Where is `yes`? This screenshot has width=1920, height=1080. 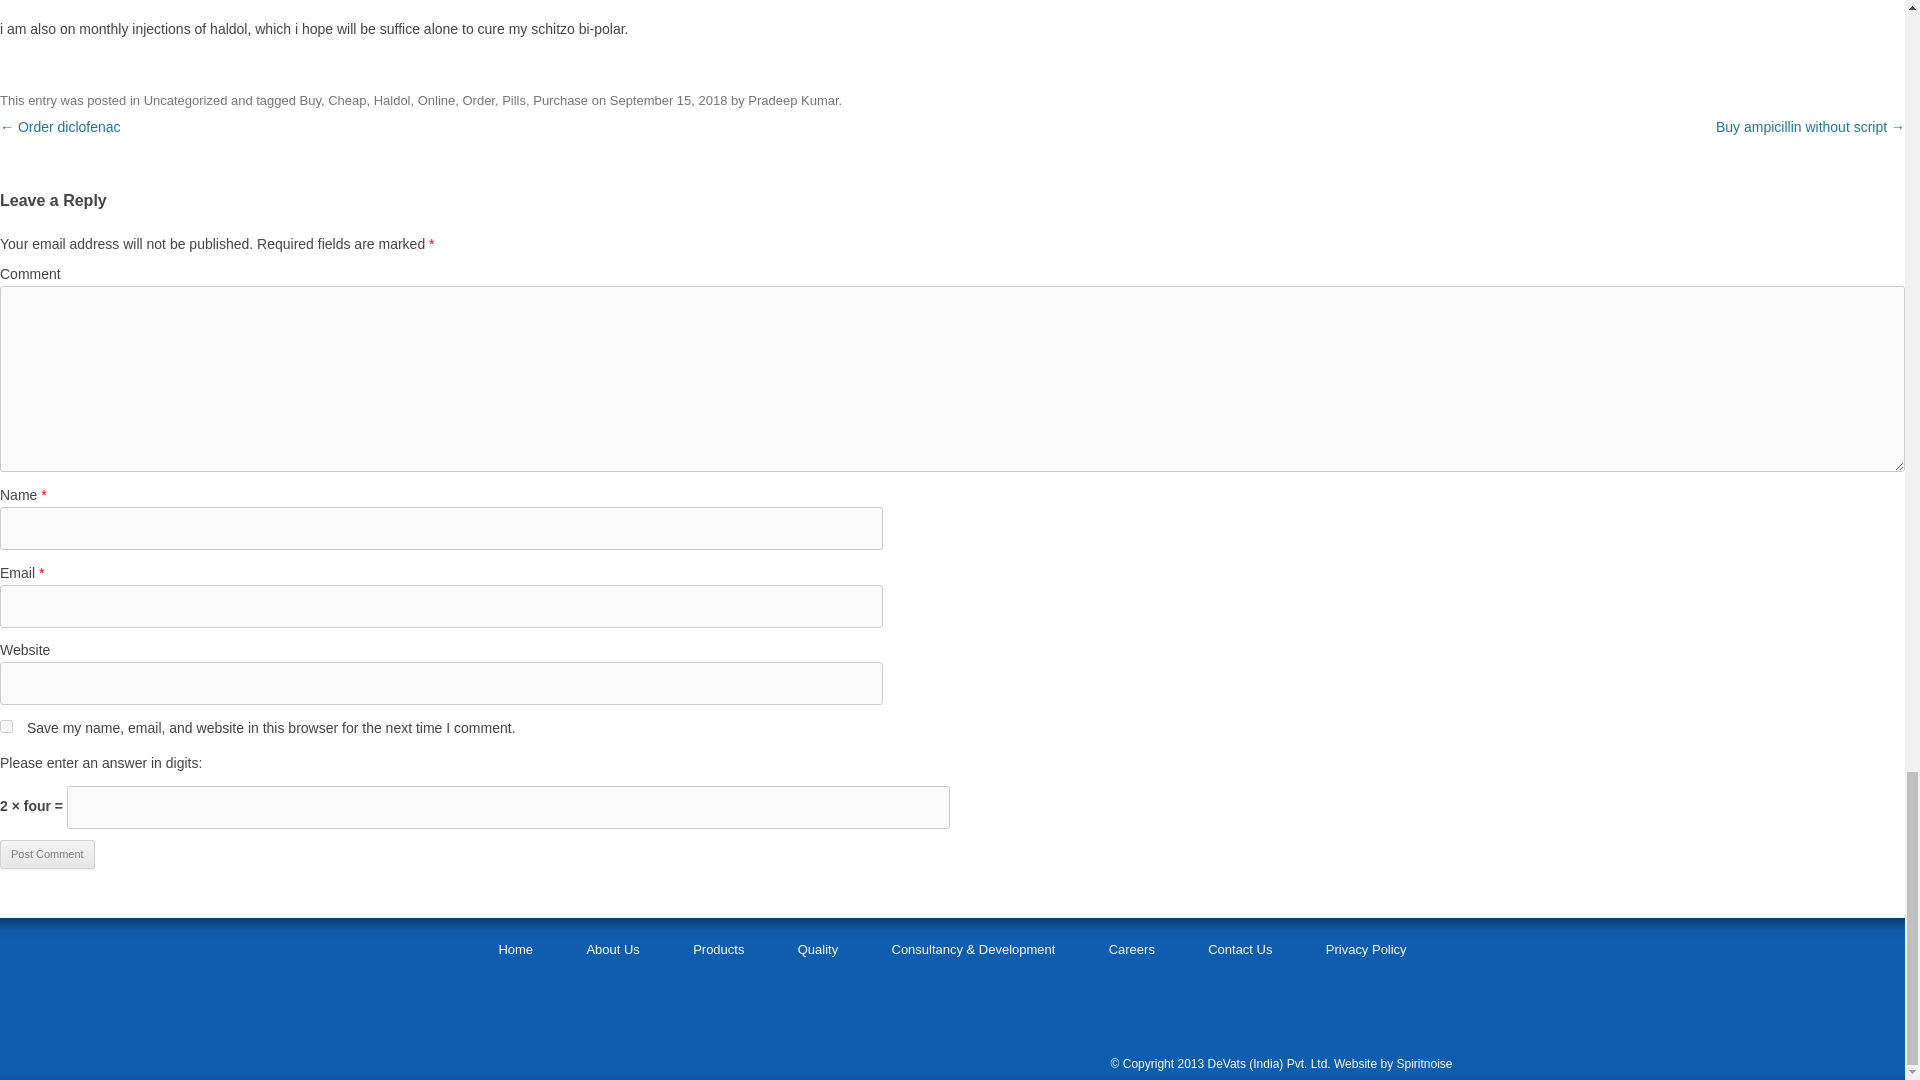
yes is located at coordinates (6, 726).